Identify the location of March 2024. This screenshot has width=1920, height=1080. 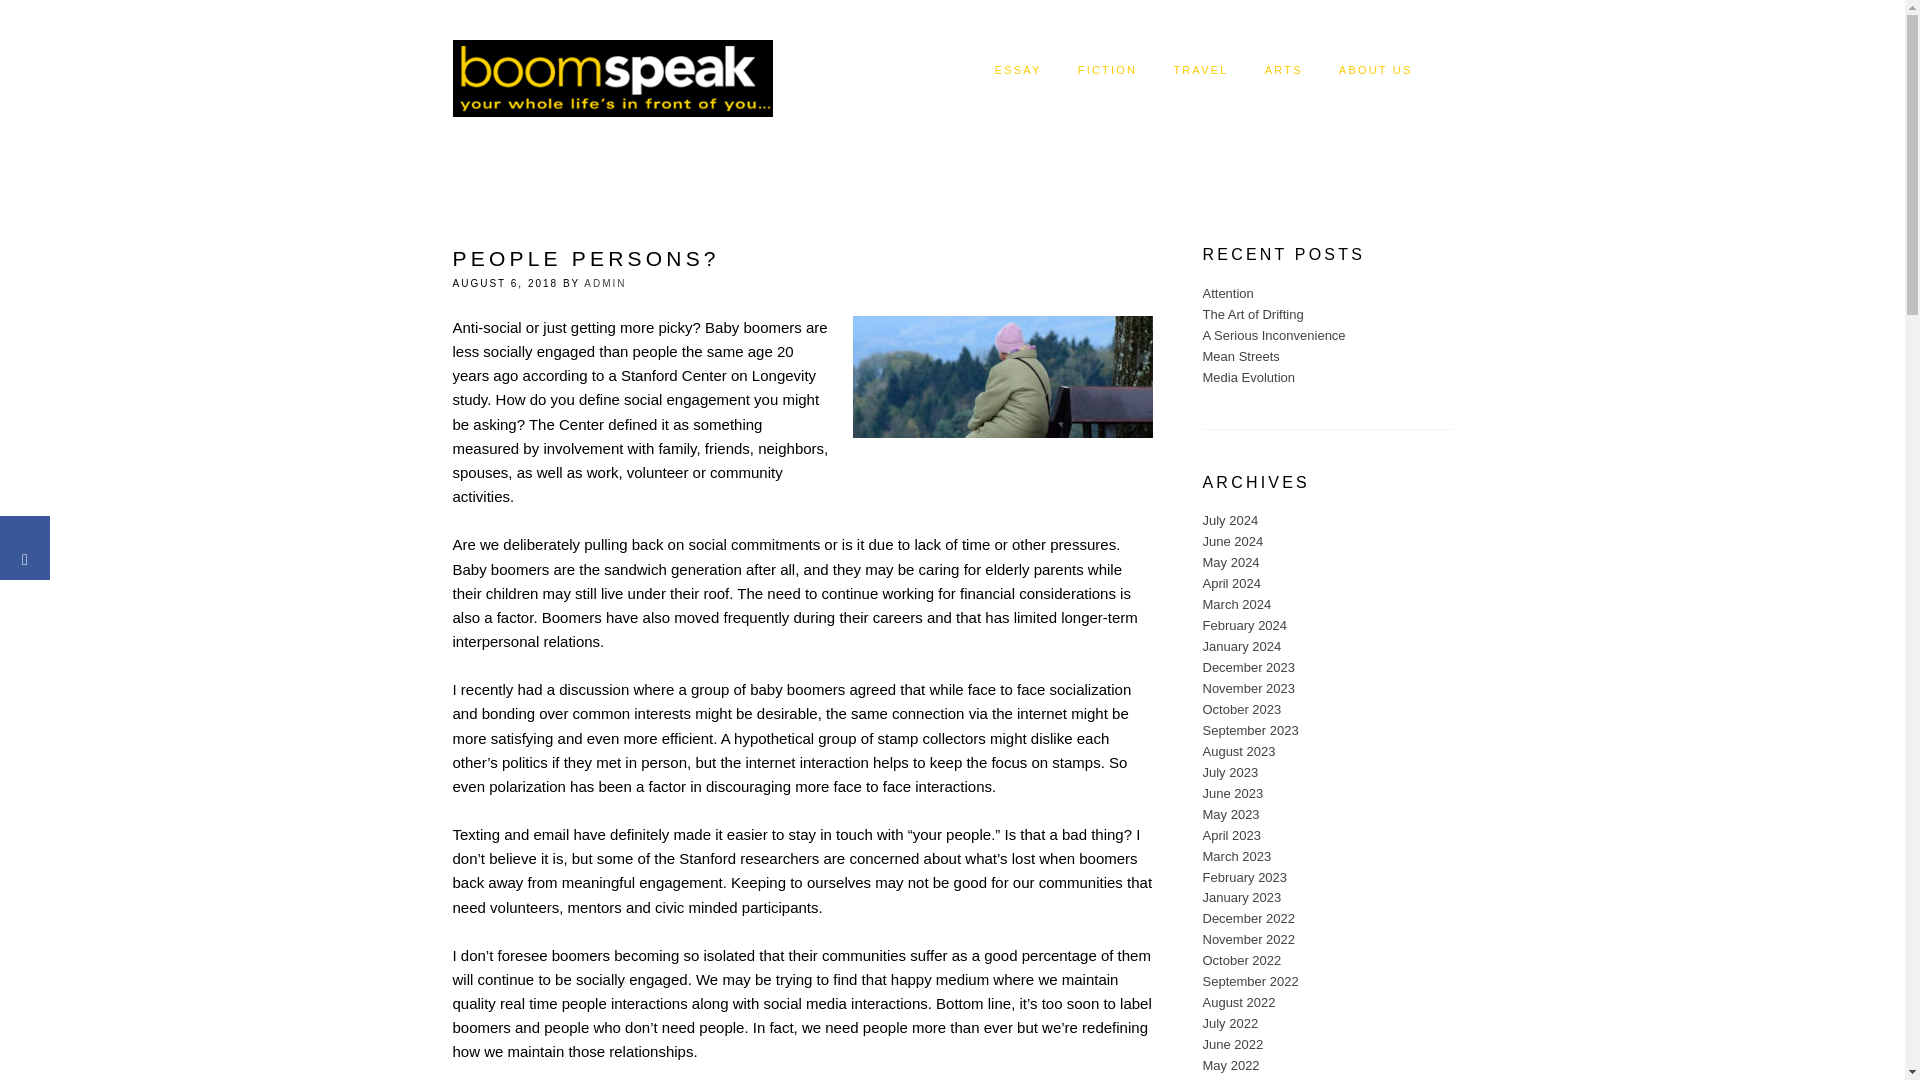
(1236, 604).